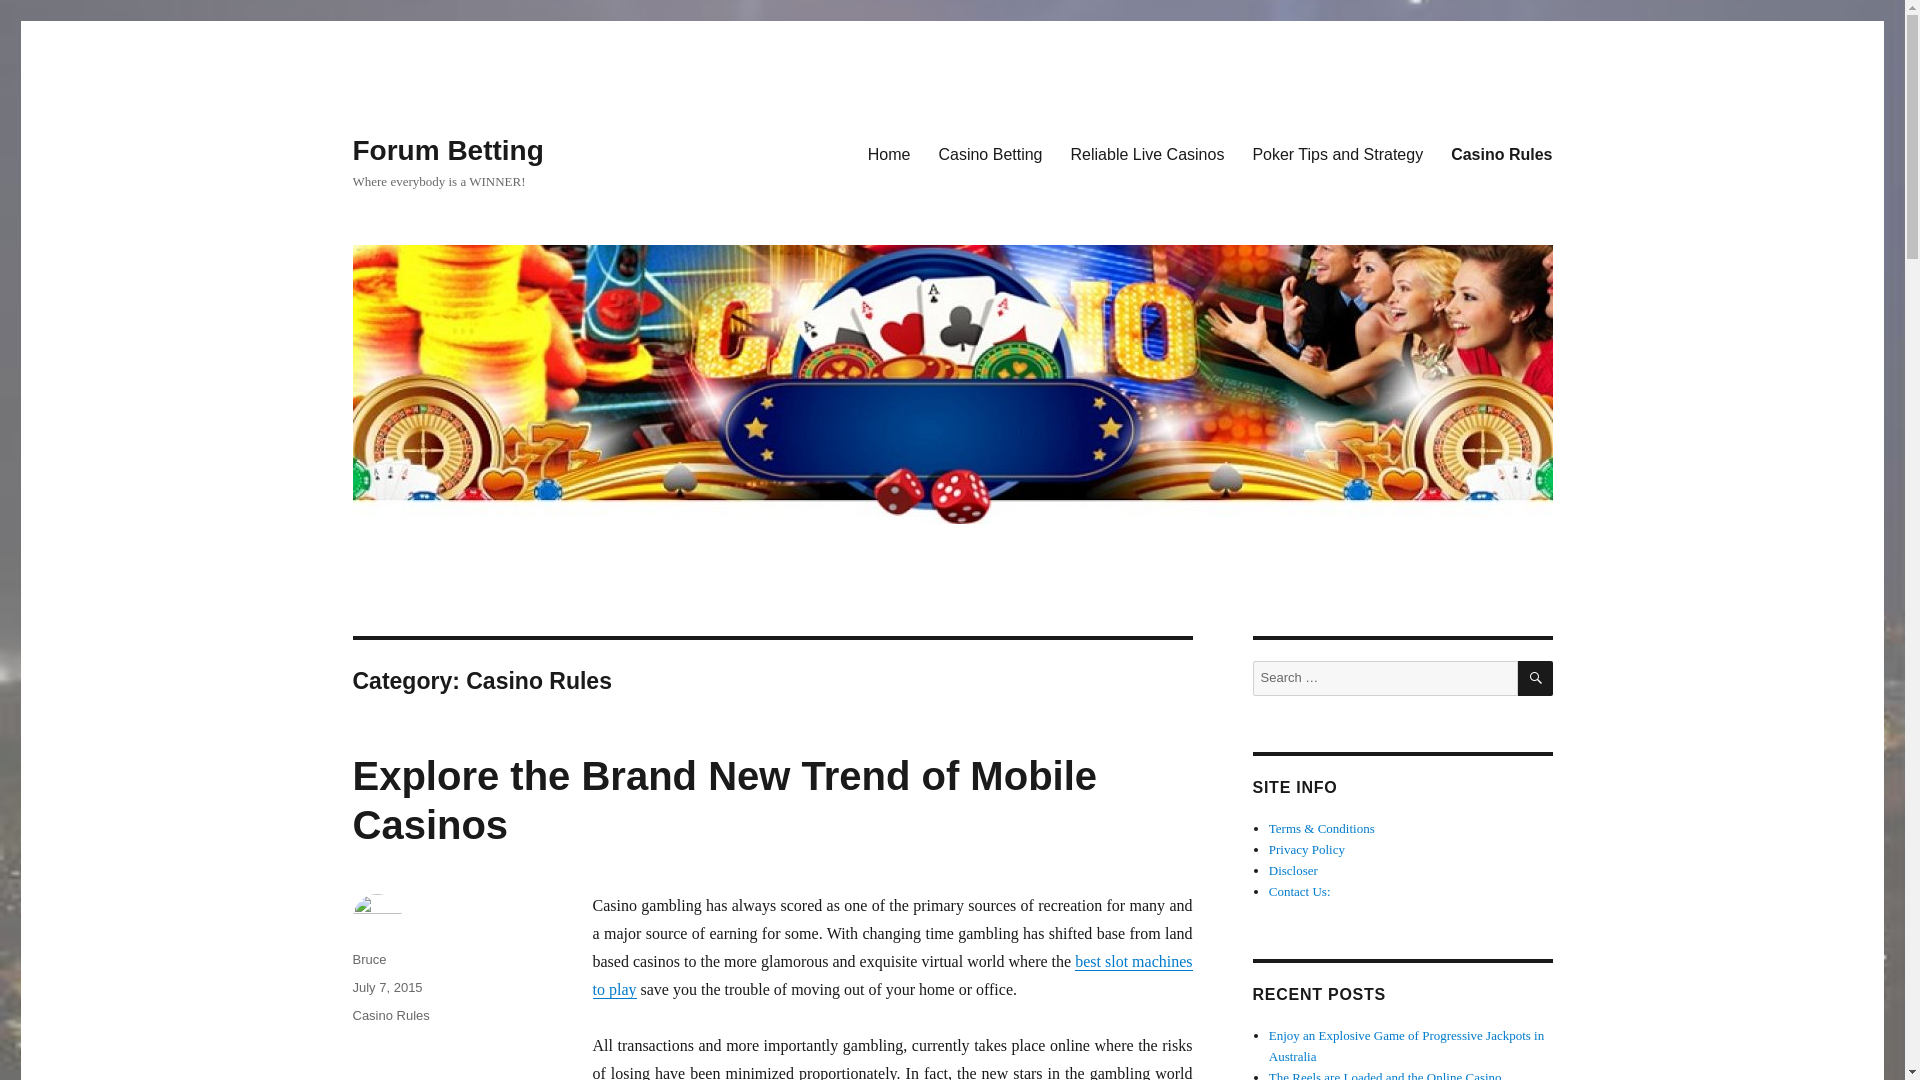 The image size is (1920, 1080). Describe the element at coordinates (1300, 891) in the screenshot. I see `Contact Us:` at that location.